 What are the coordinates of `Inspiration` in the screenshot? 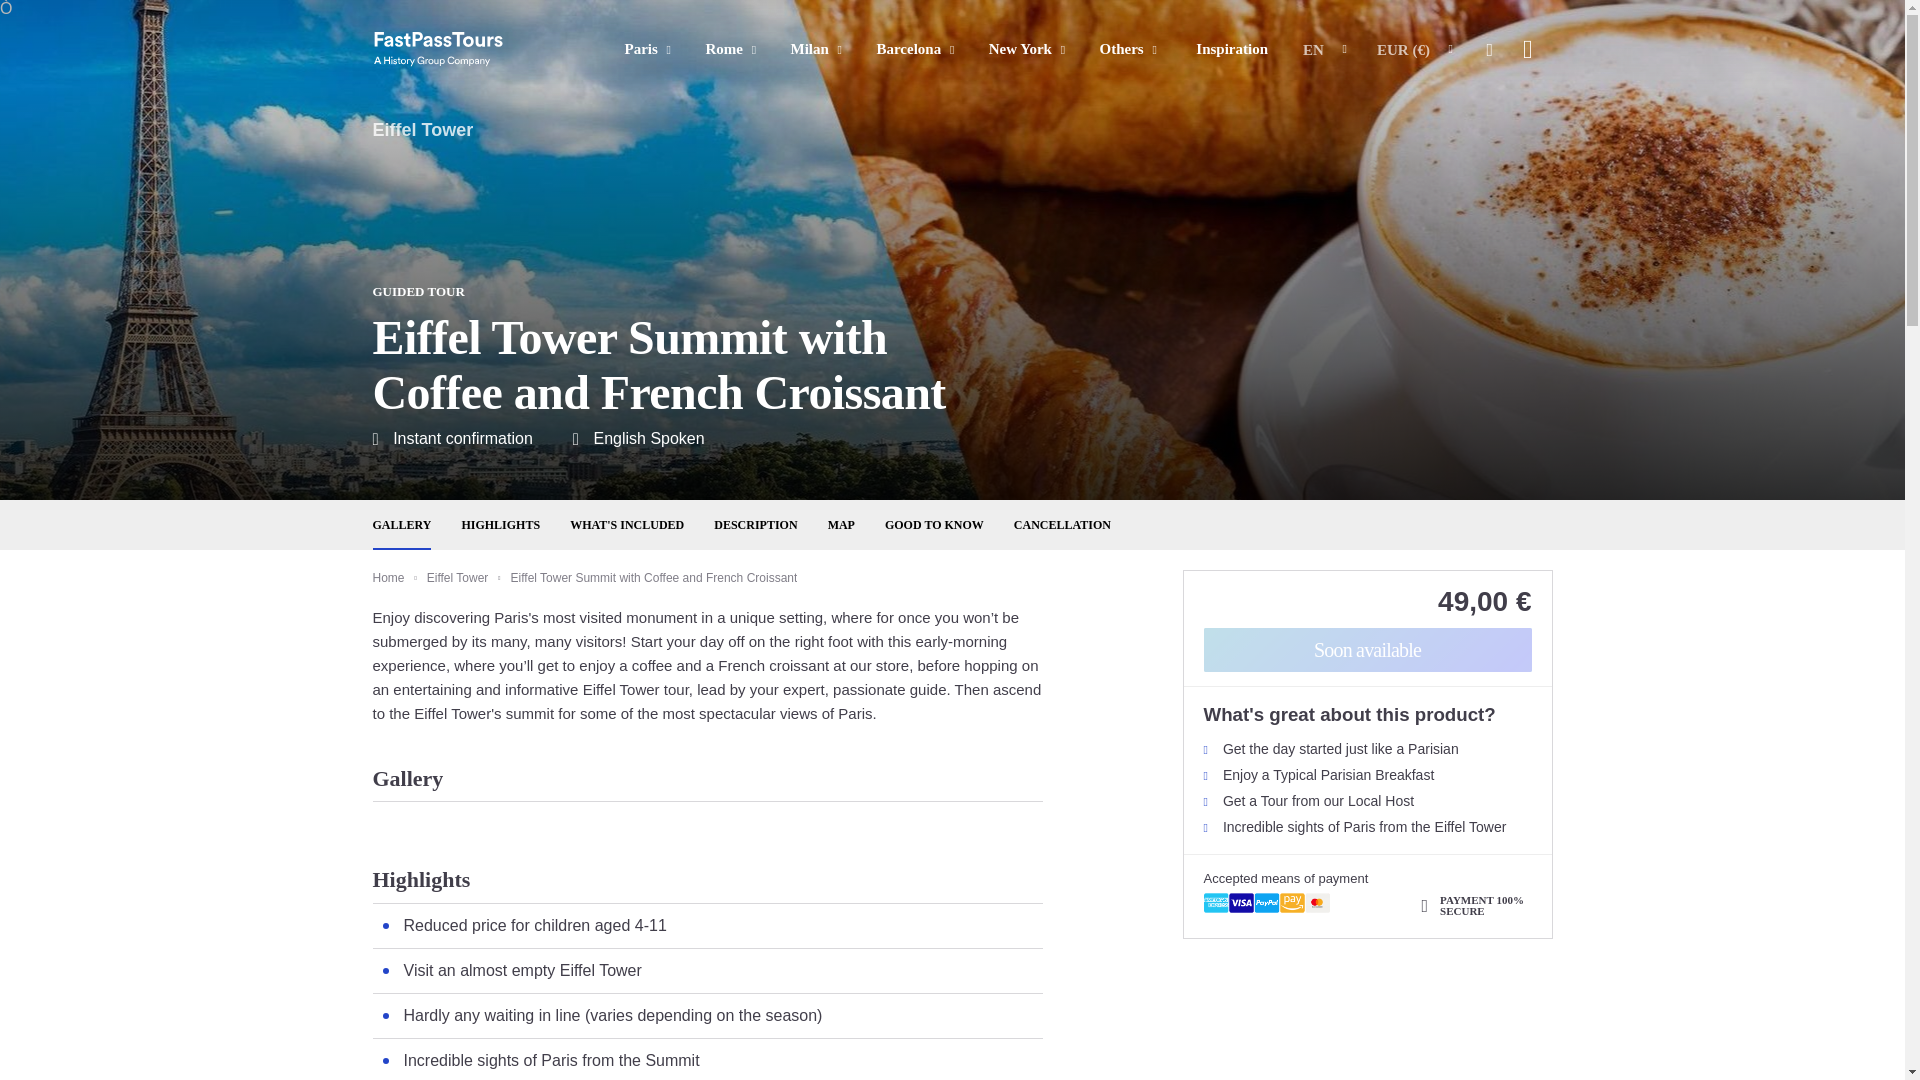 It's located at (1231, 48).